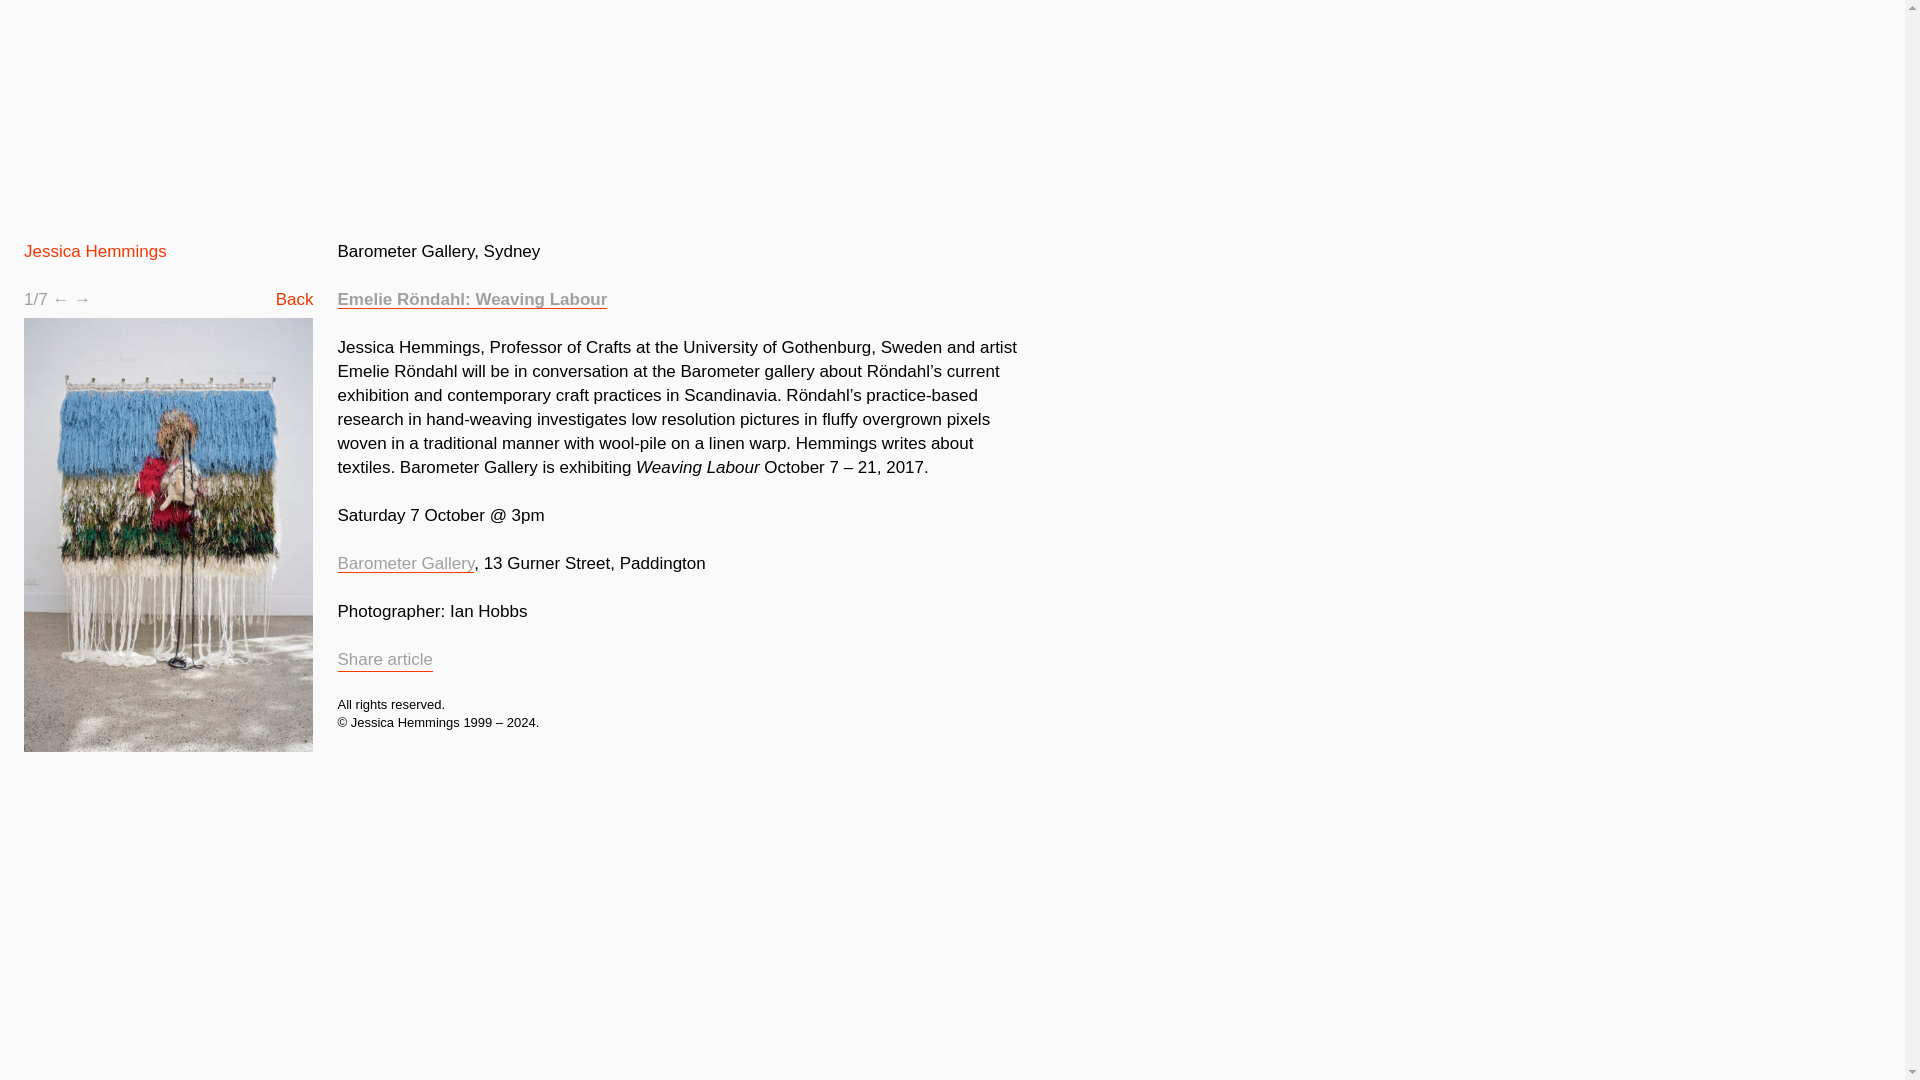 This screenshot has height=1080, width=1920. What do you see at coordinates (406, 564) in the screenshot?
I see `Barometer Gallery` at bounding box center [406, 564].